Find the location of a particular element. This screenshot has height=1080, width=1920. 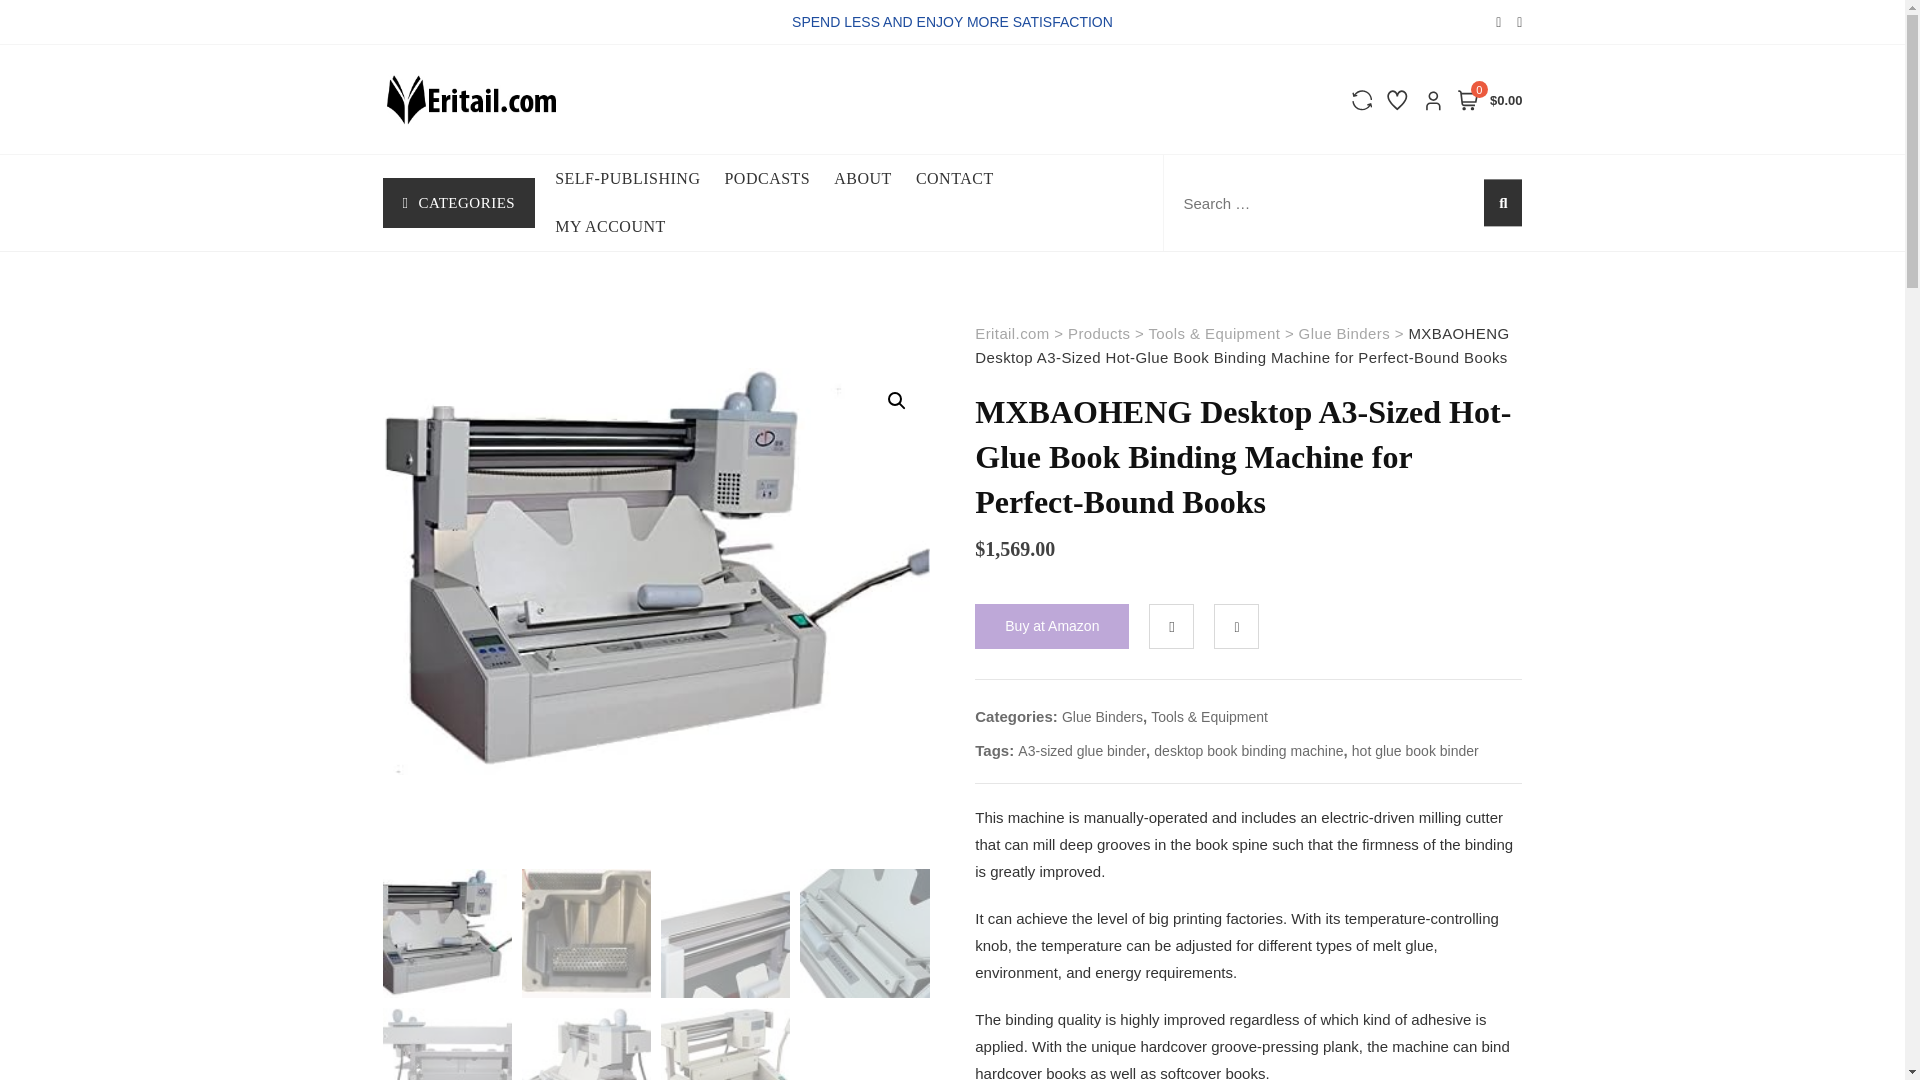

SELF-PUBLISHING is located at coordinates (638, 179).